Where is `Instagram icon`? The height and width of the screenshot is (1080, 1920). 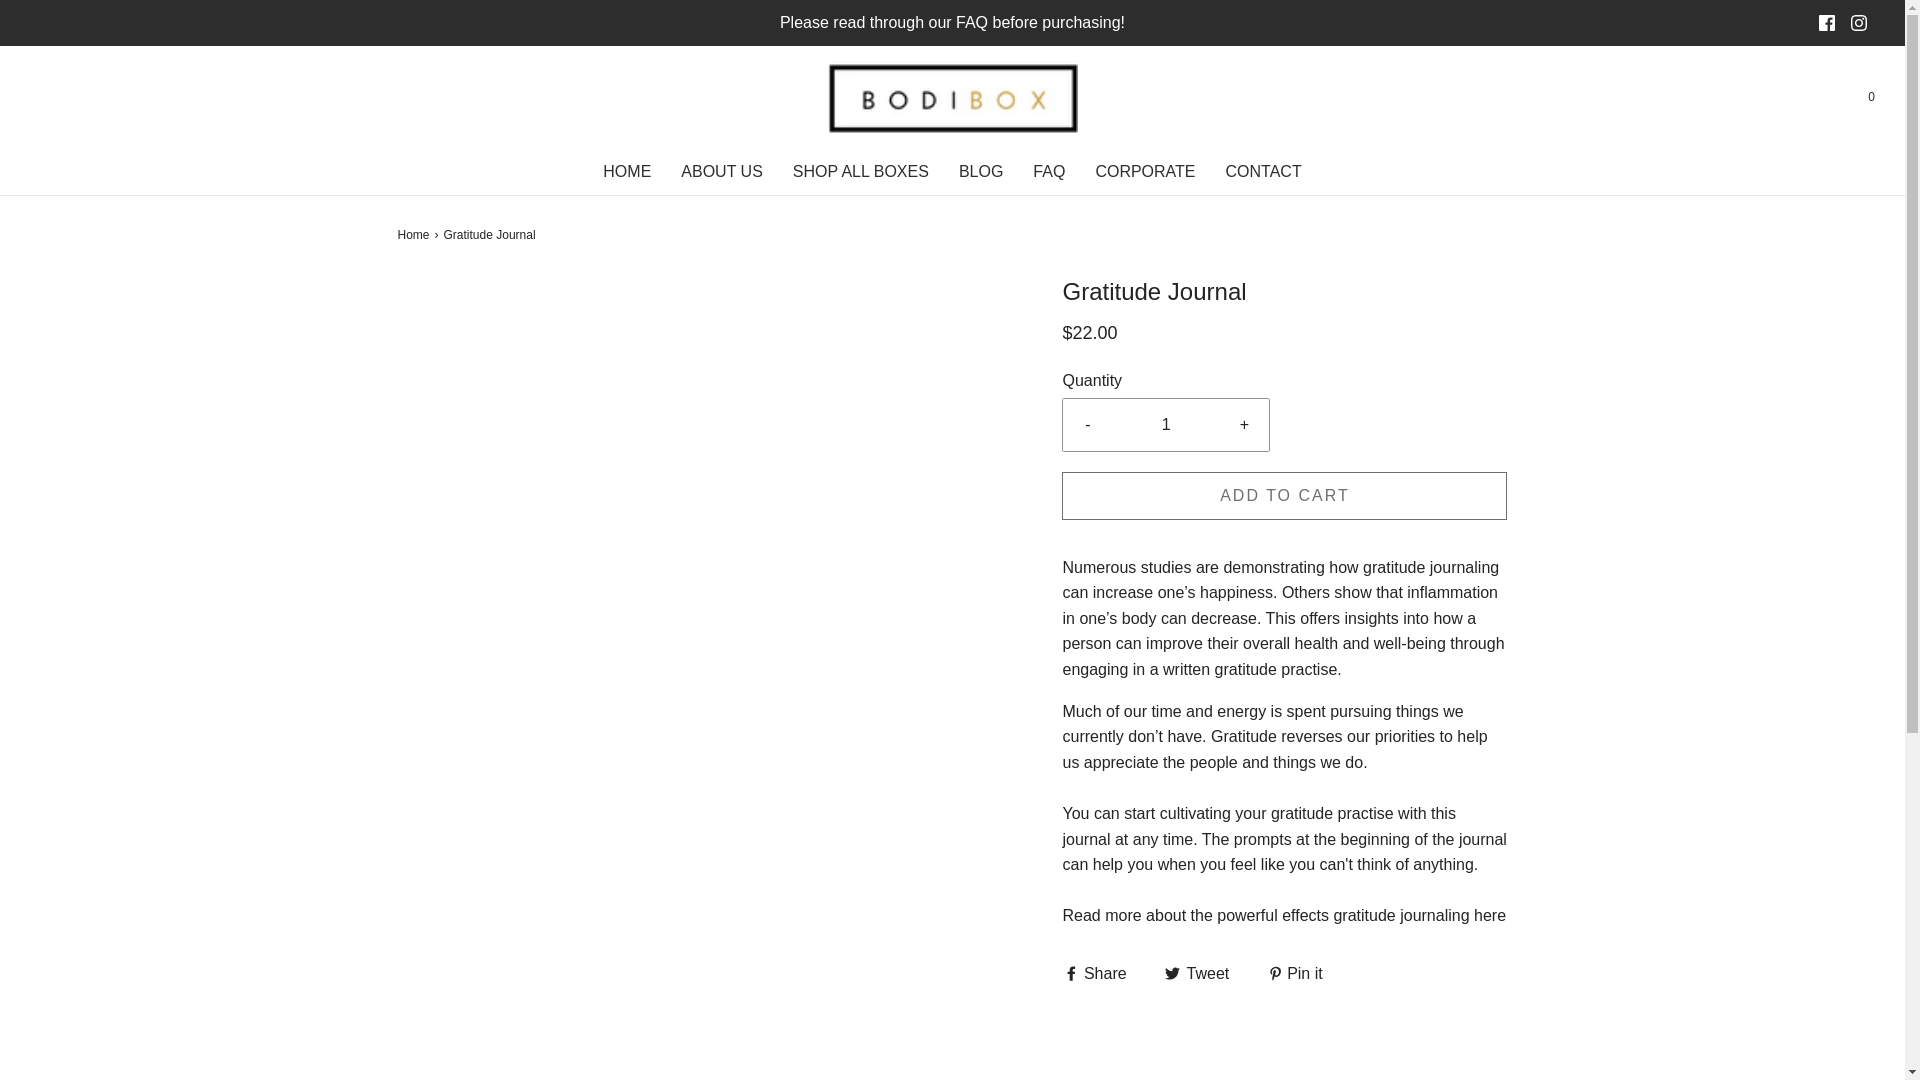 Instagram icon is located at coordinates (1859, 22).